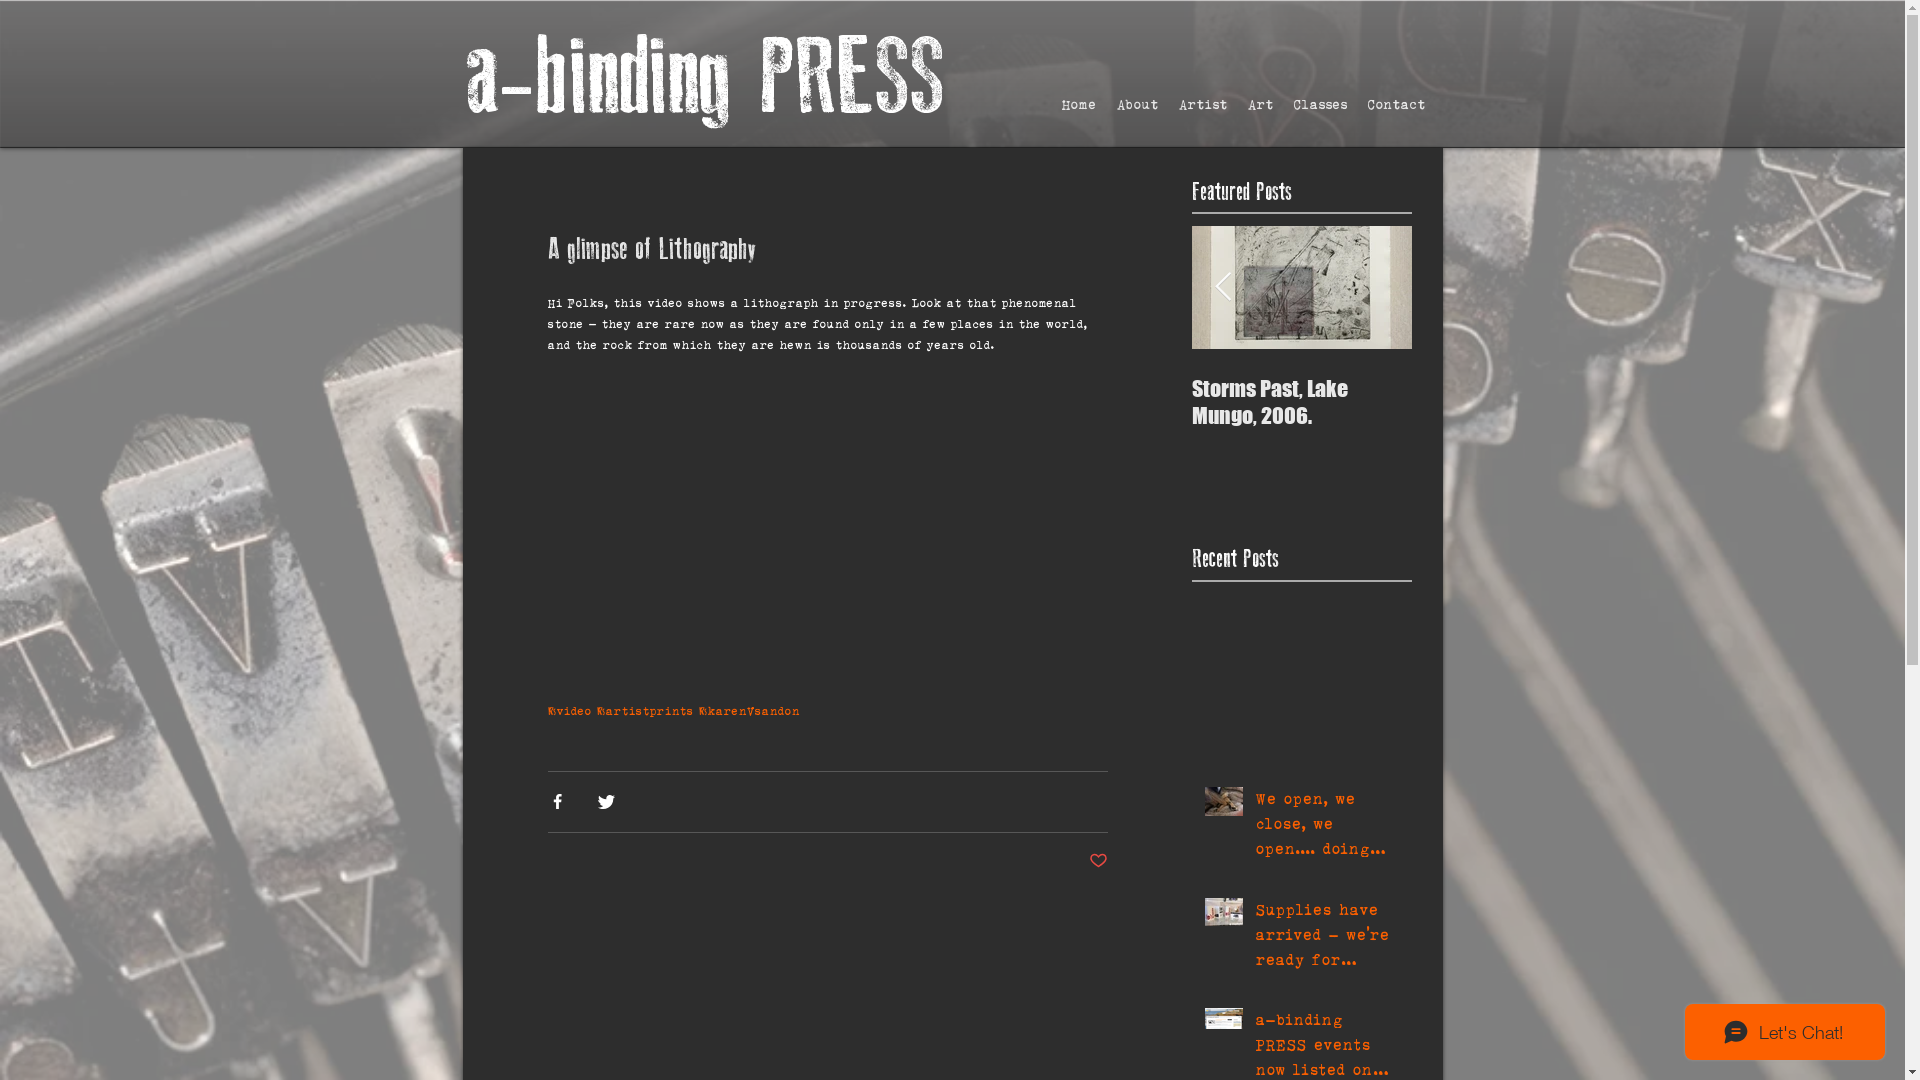 The width and height of the screenshot is (1920, 1080). I want to click on #video, so click(570, 710).